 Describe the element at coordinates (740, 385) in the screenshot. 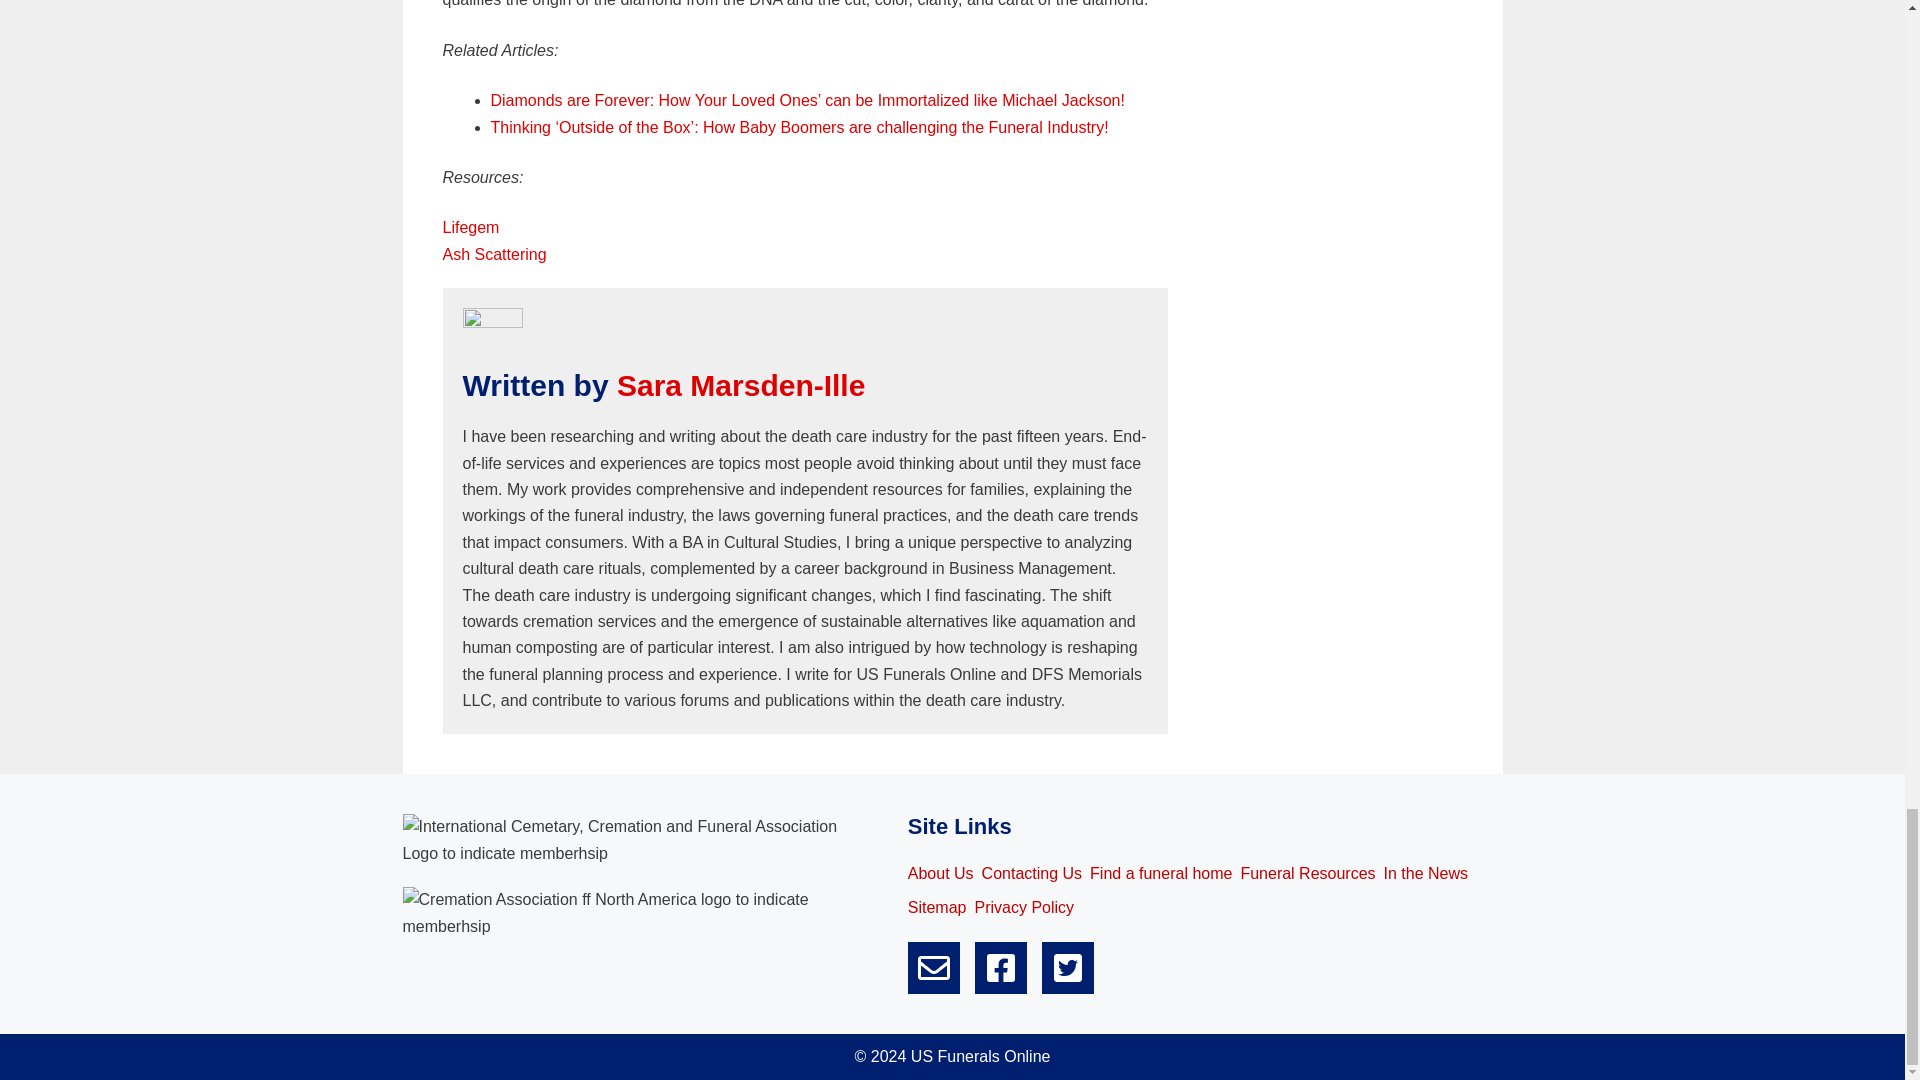

I see `Sara Marsden-Ille` at that location.